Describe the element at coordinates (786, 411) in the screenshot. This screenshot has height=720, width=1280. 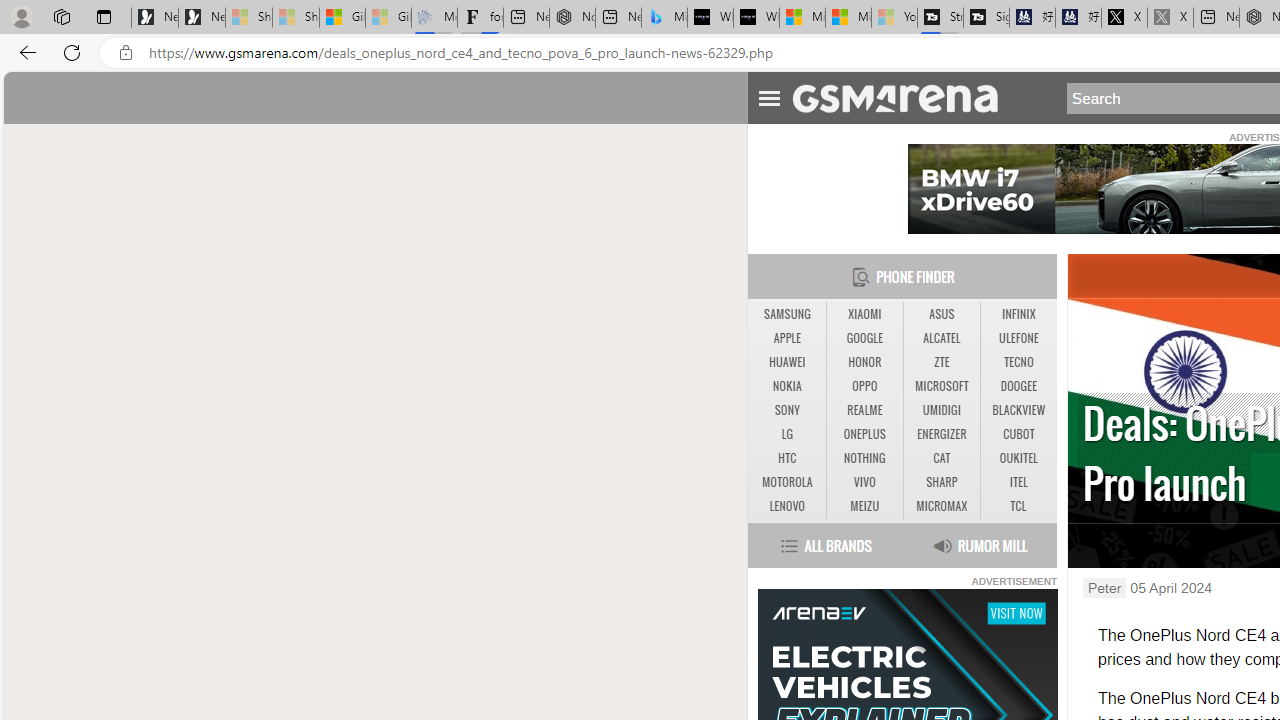
I see `SONY` at that location.